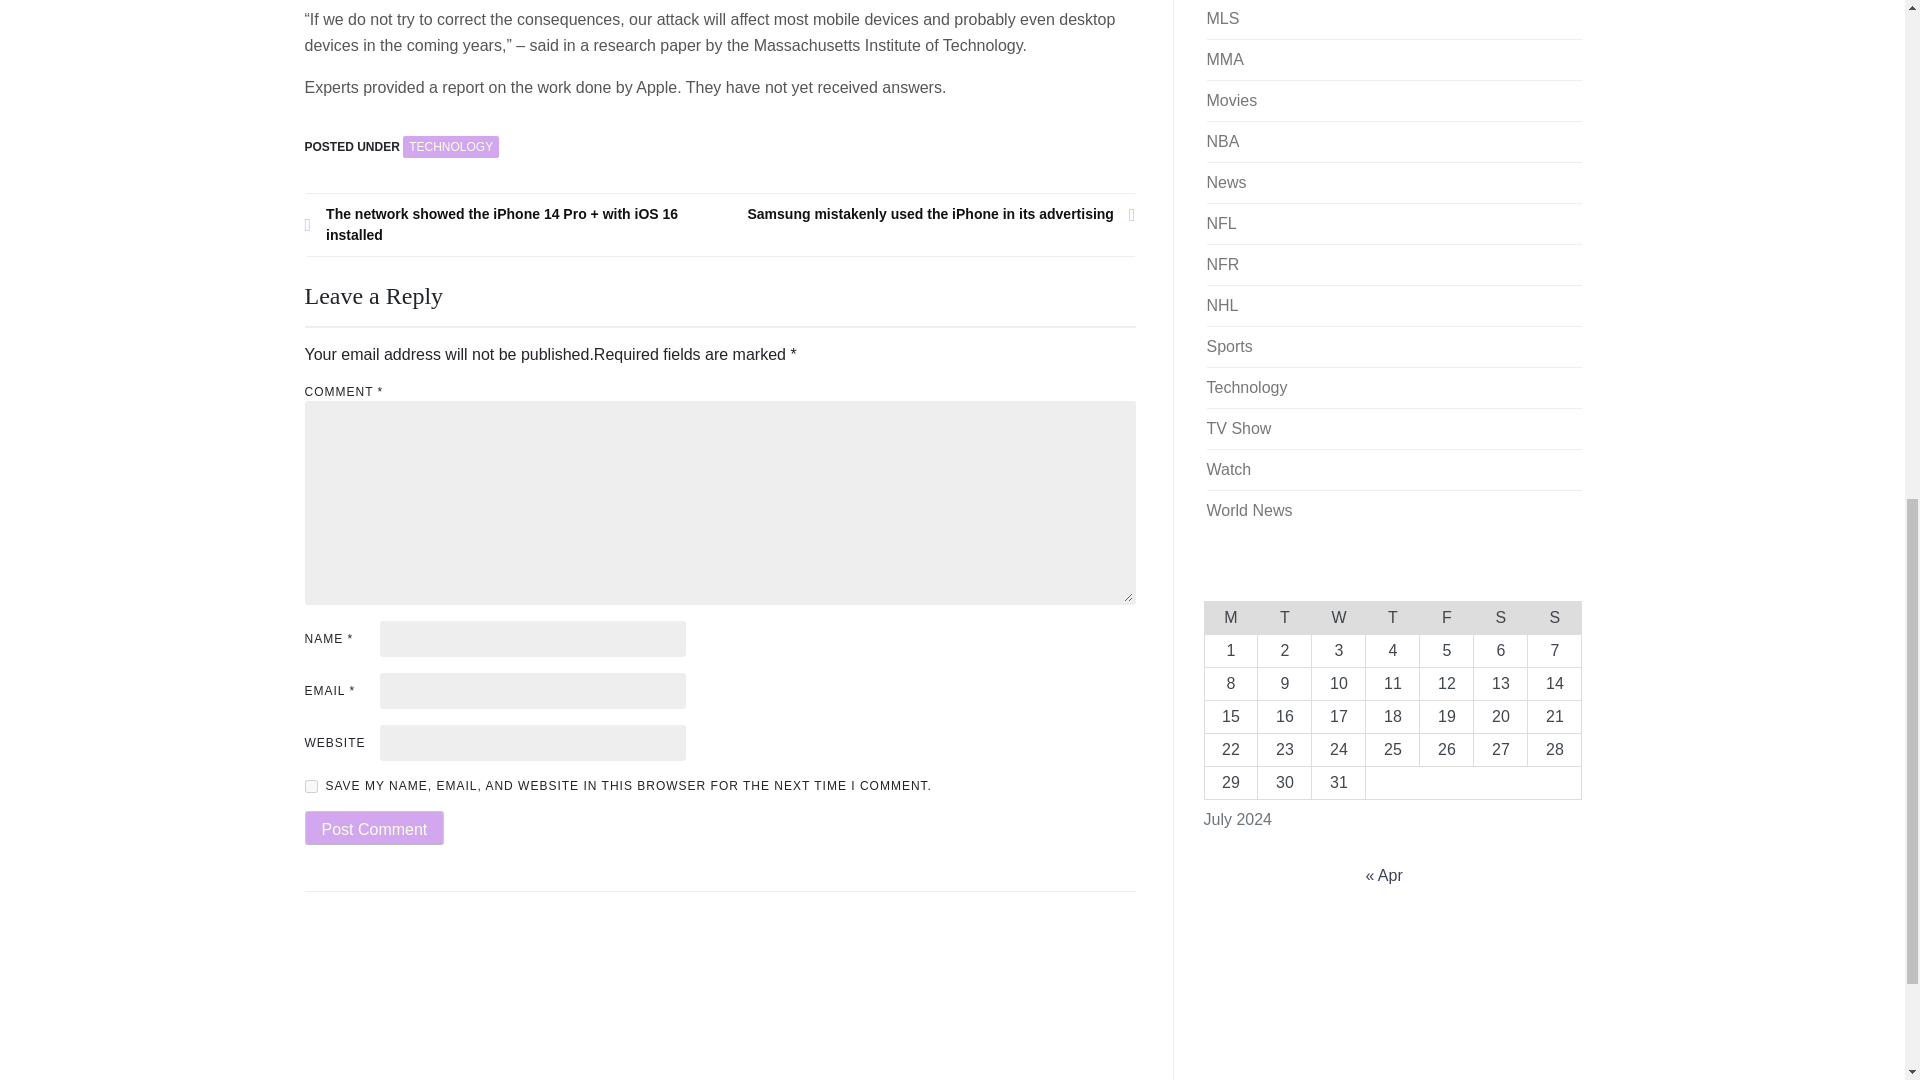  What do you see at coordinates (1338, 616) in the screenshot?
I see `Wednesday` at bounding box center [1338, 616].